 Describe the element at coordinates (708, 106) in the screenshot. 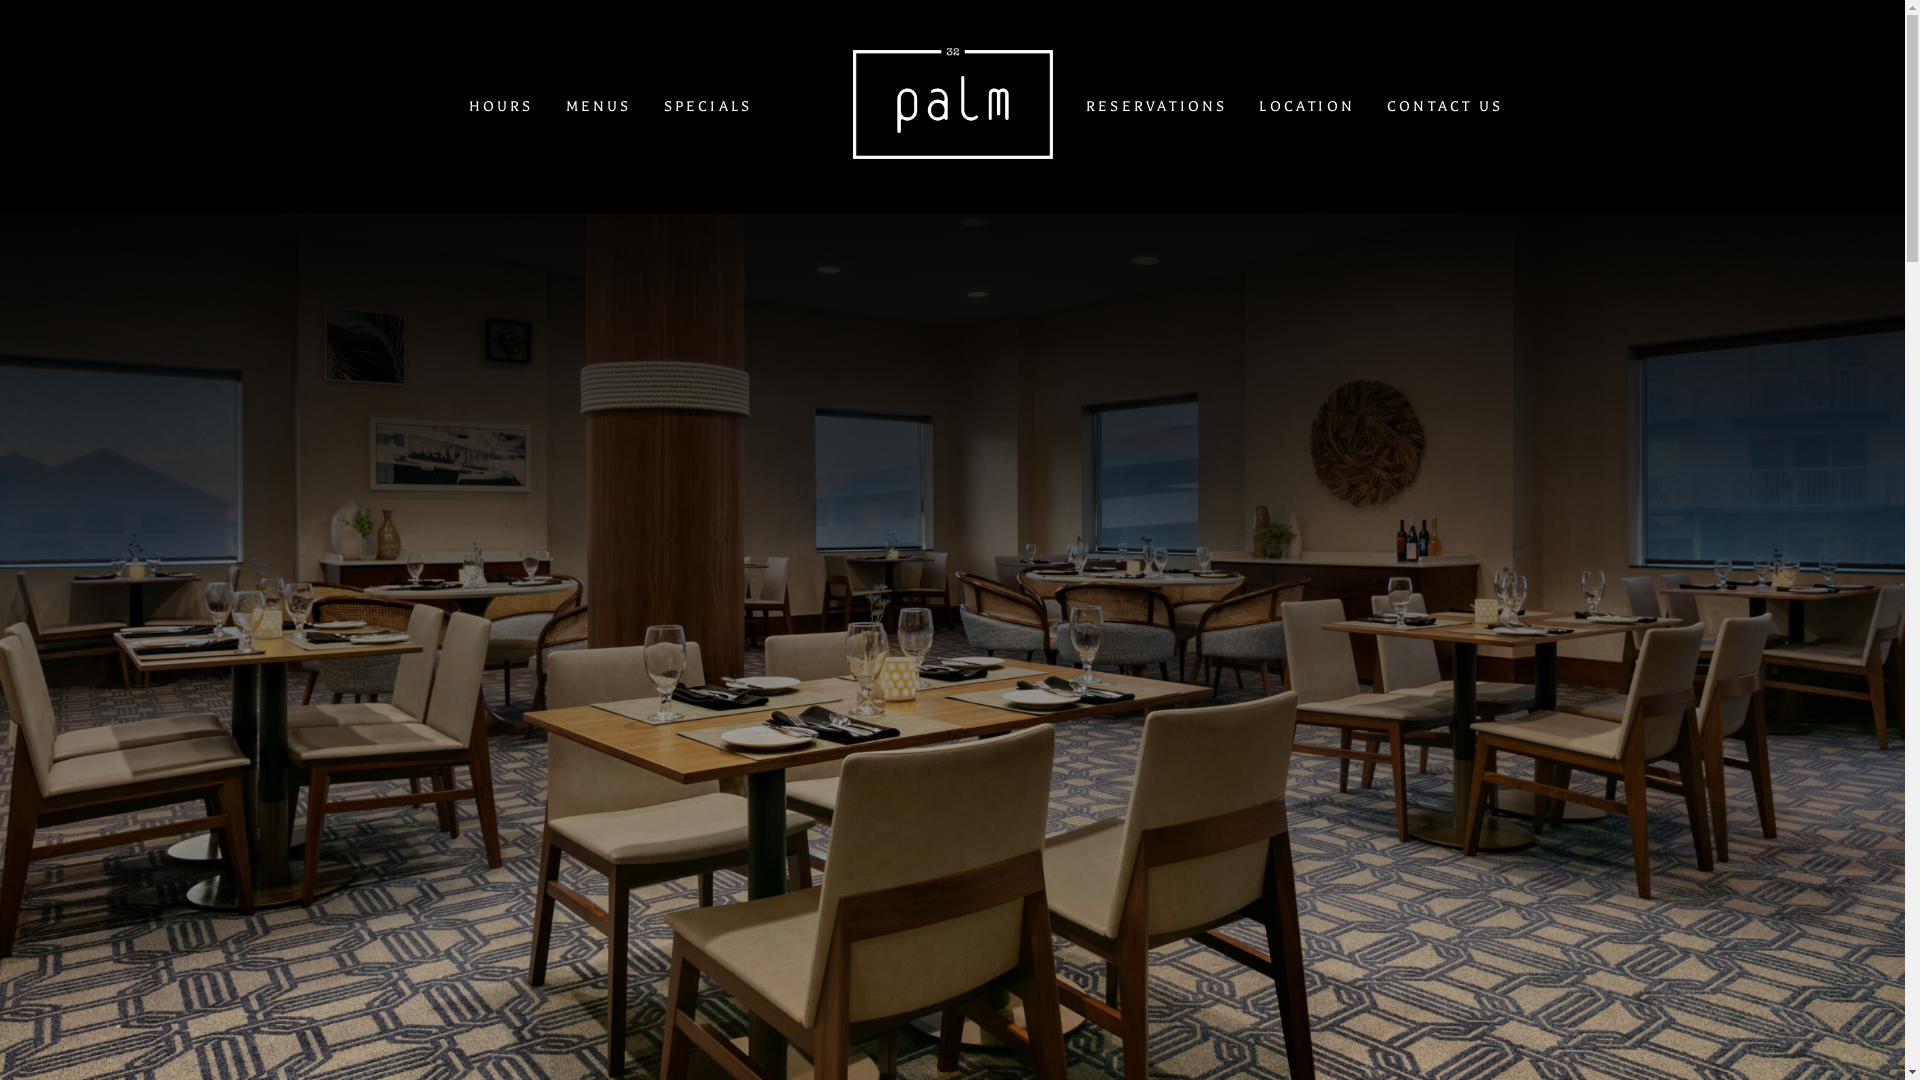

I see `SPECIALS` at that location.